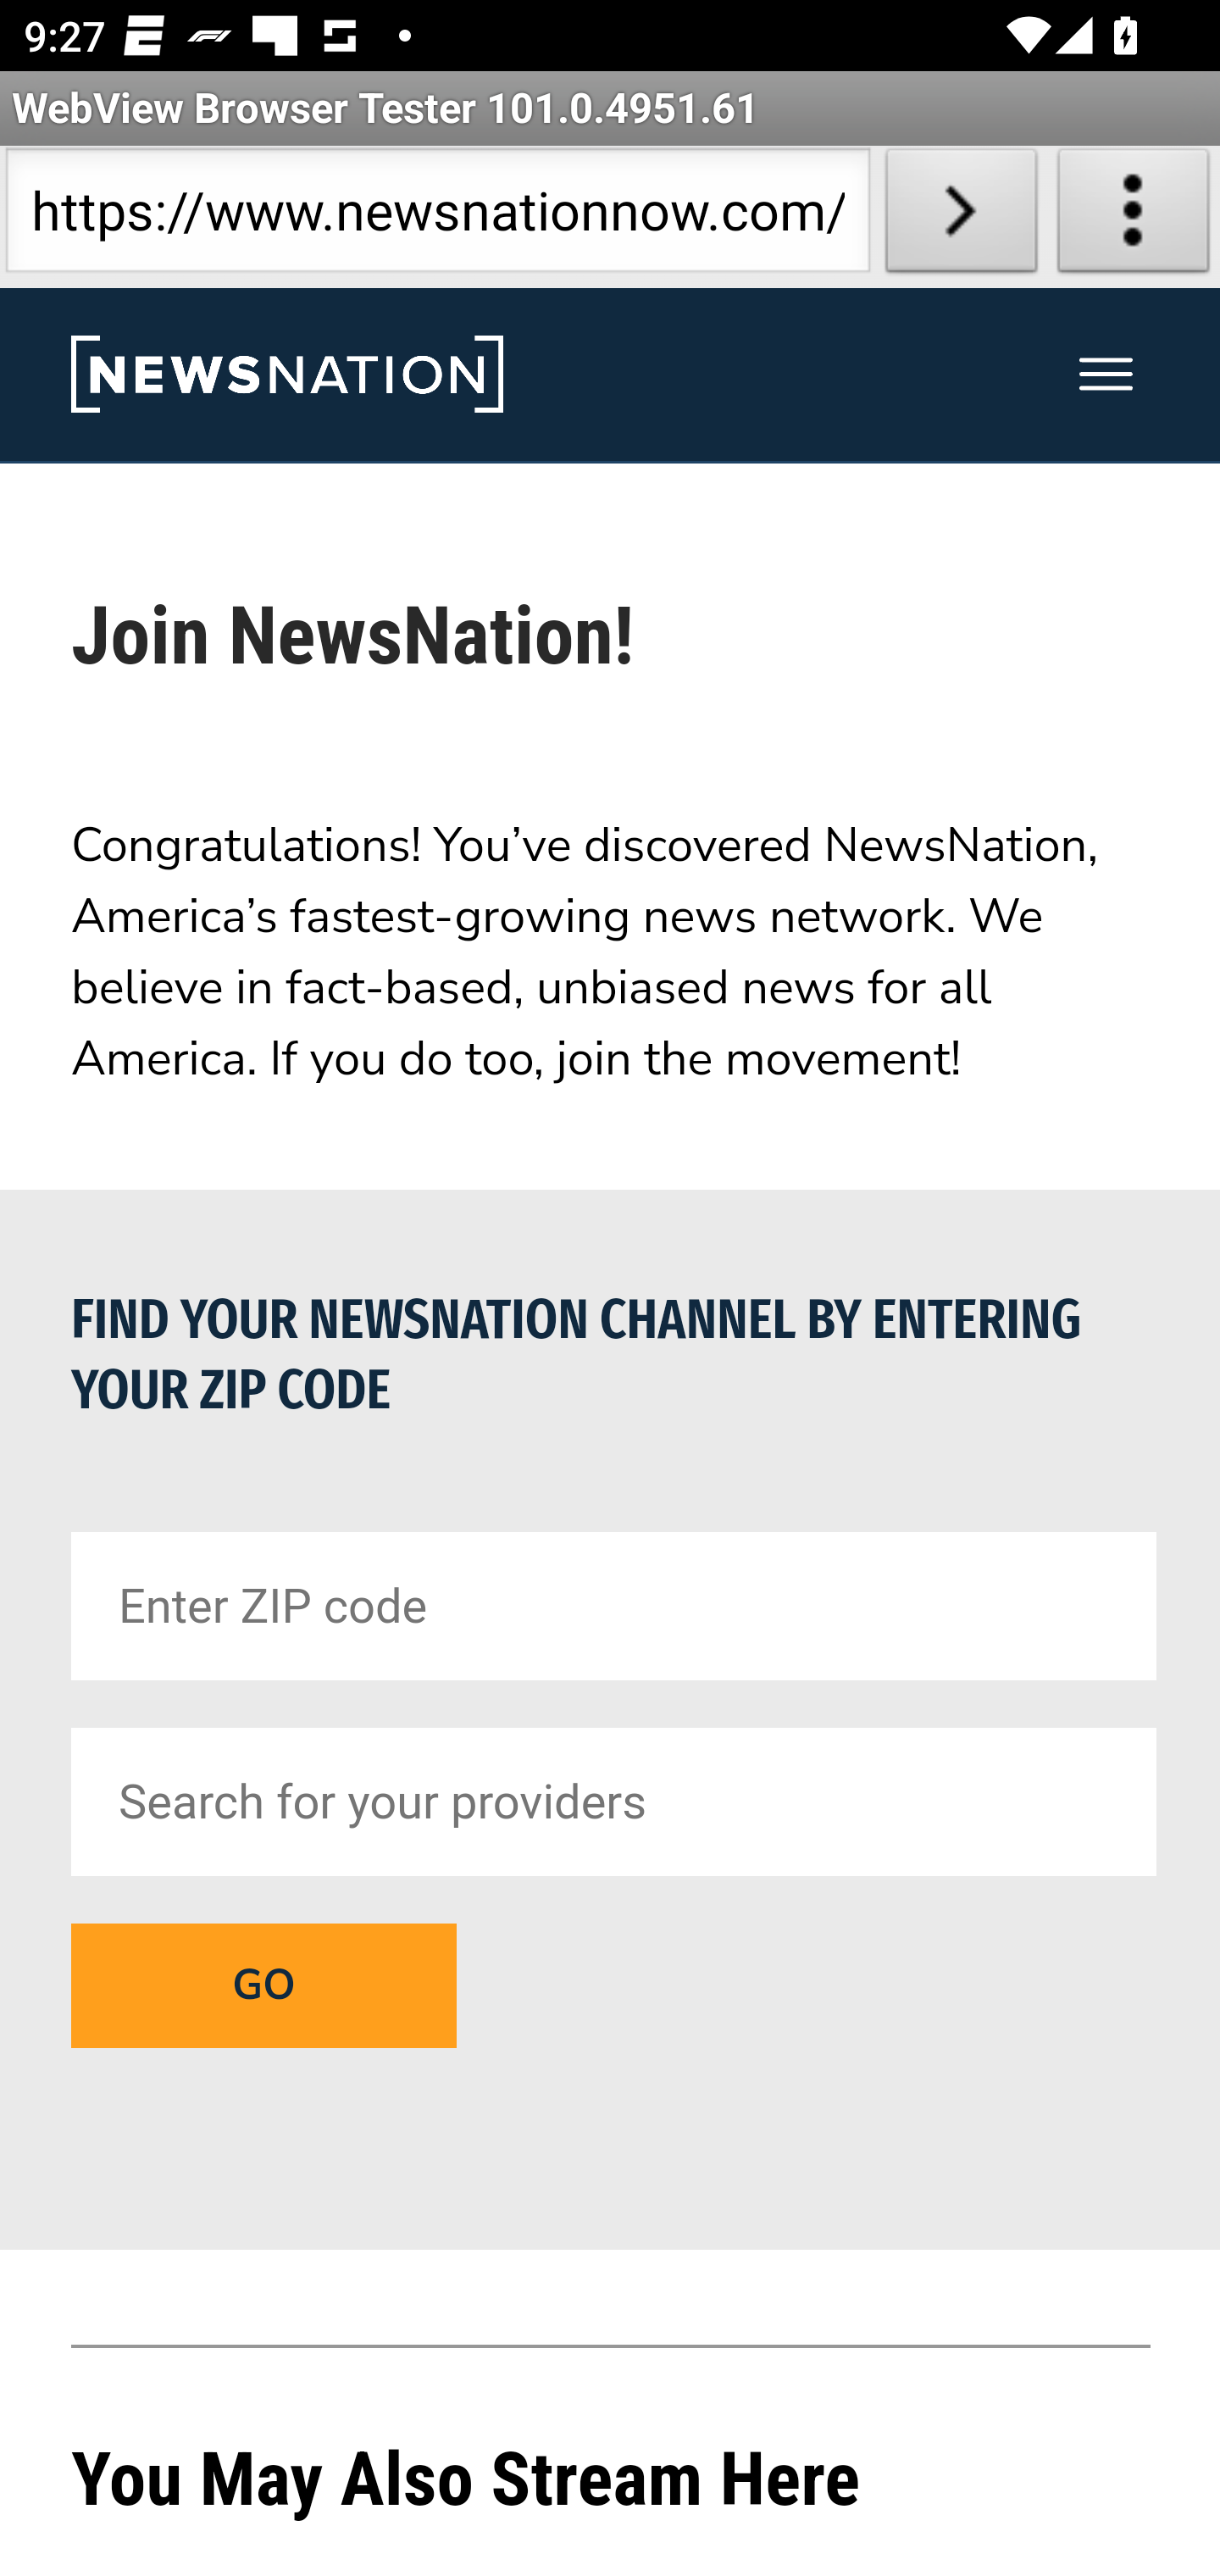  What do you see at coordinates (437, 217) in the screenshot?
I see `https://www.newsnationnow.com/channel-finder/` at bounding box center [437, 217].